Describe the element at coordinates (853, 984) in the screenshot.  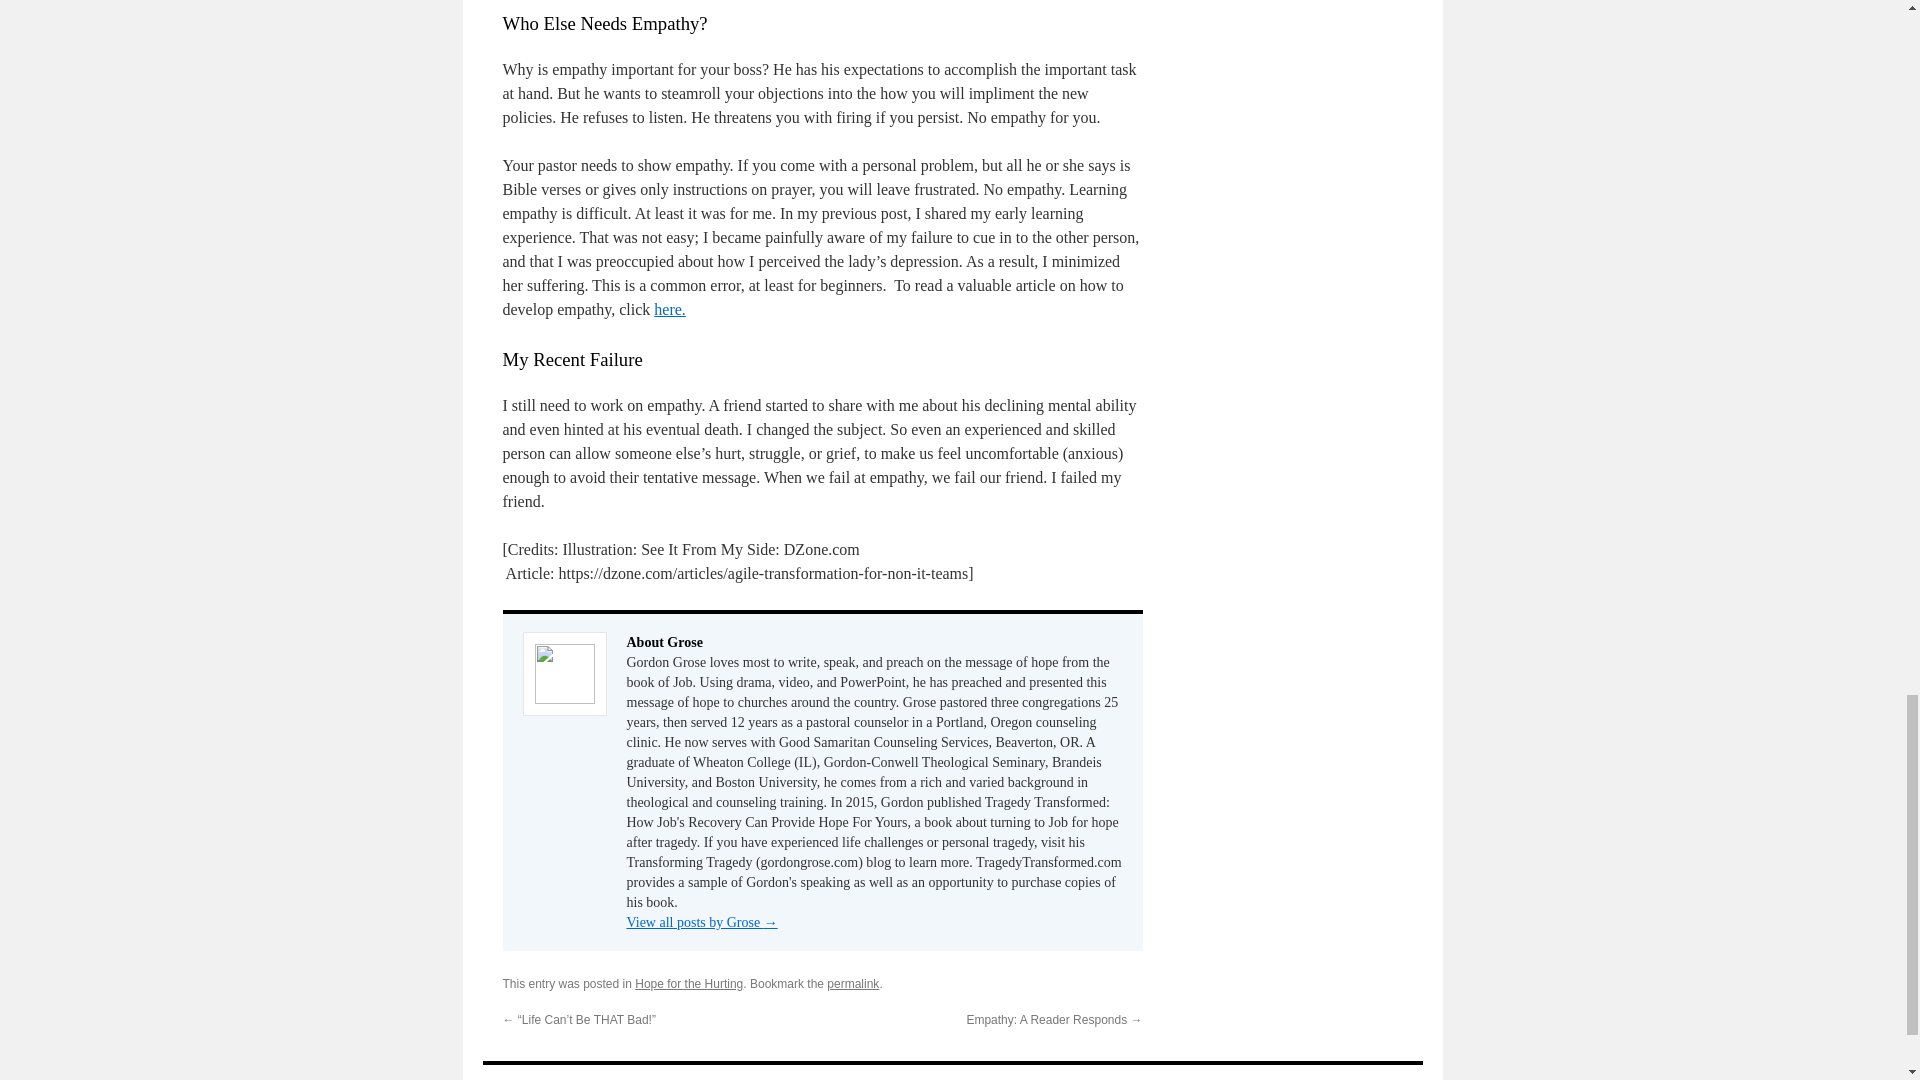
I see `permalink` at that location.